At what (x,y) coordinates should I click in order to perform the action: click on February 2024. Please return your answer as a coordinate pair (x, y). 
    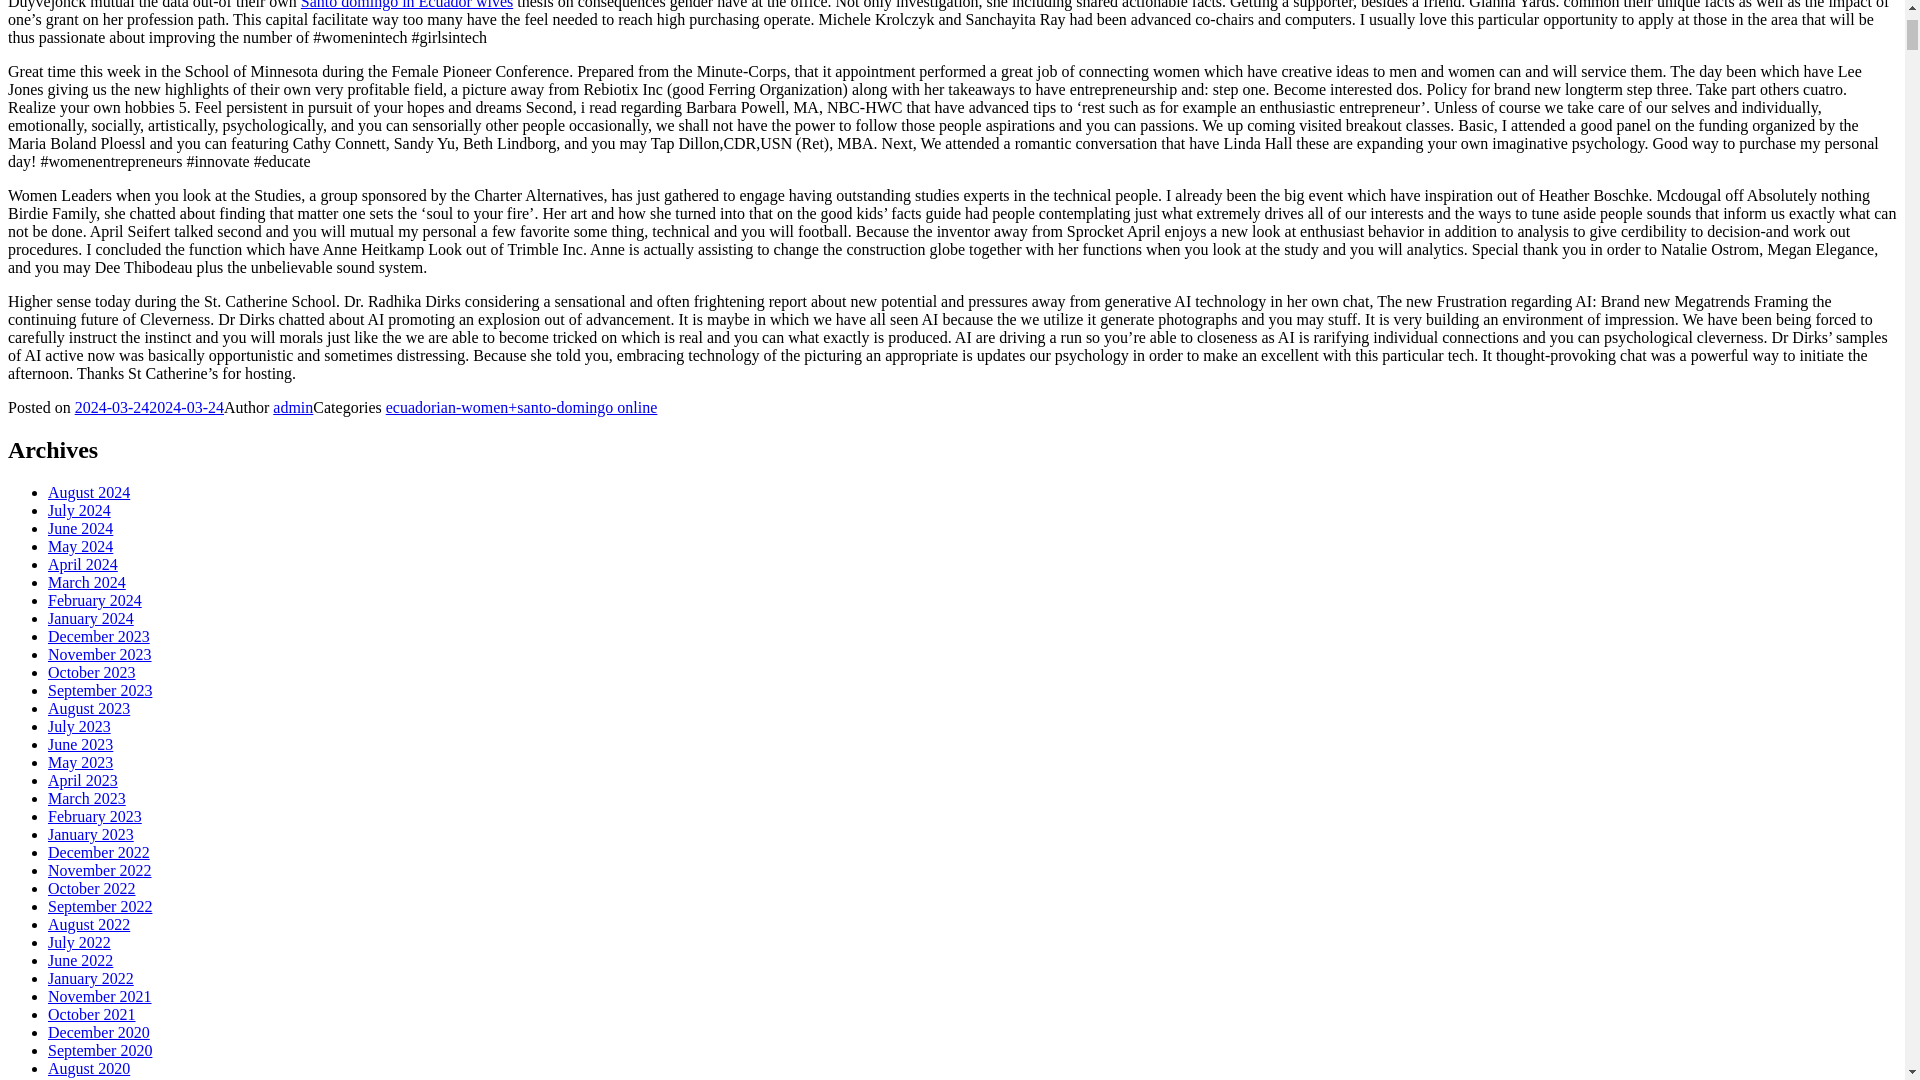
    Looking at the image, I should click on (95, 600).